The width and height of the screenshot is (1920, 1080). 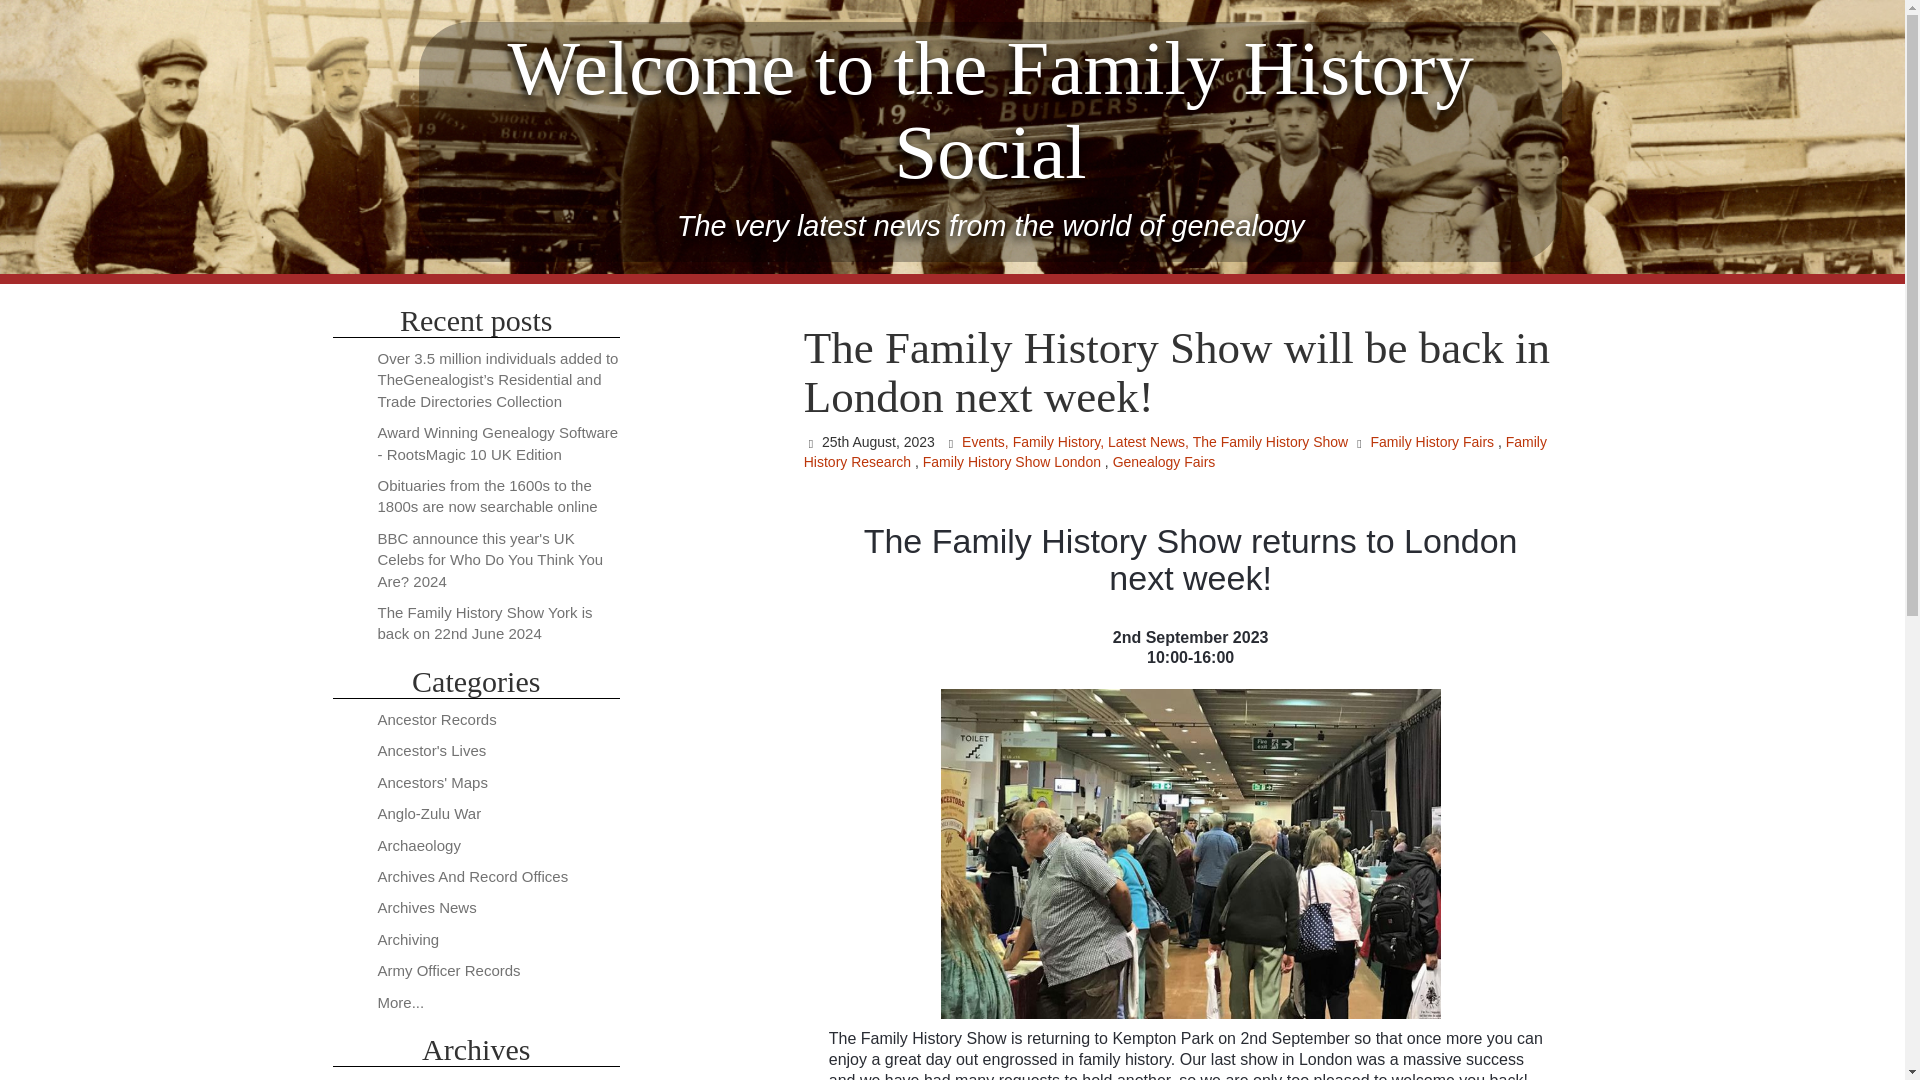 What do you see at coordinates (427, 906) in the screenshot?
I see `Archives News` at bounding box center [427, 906].